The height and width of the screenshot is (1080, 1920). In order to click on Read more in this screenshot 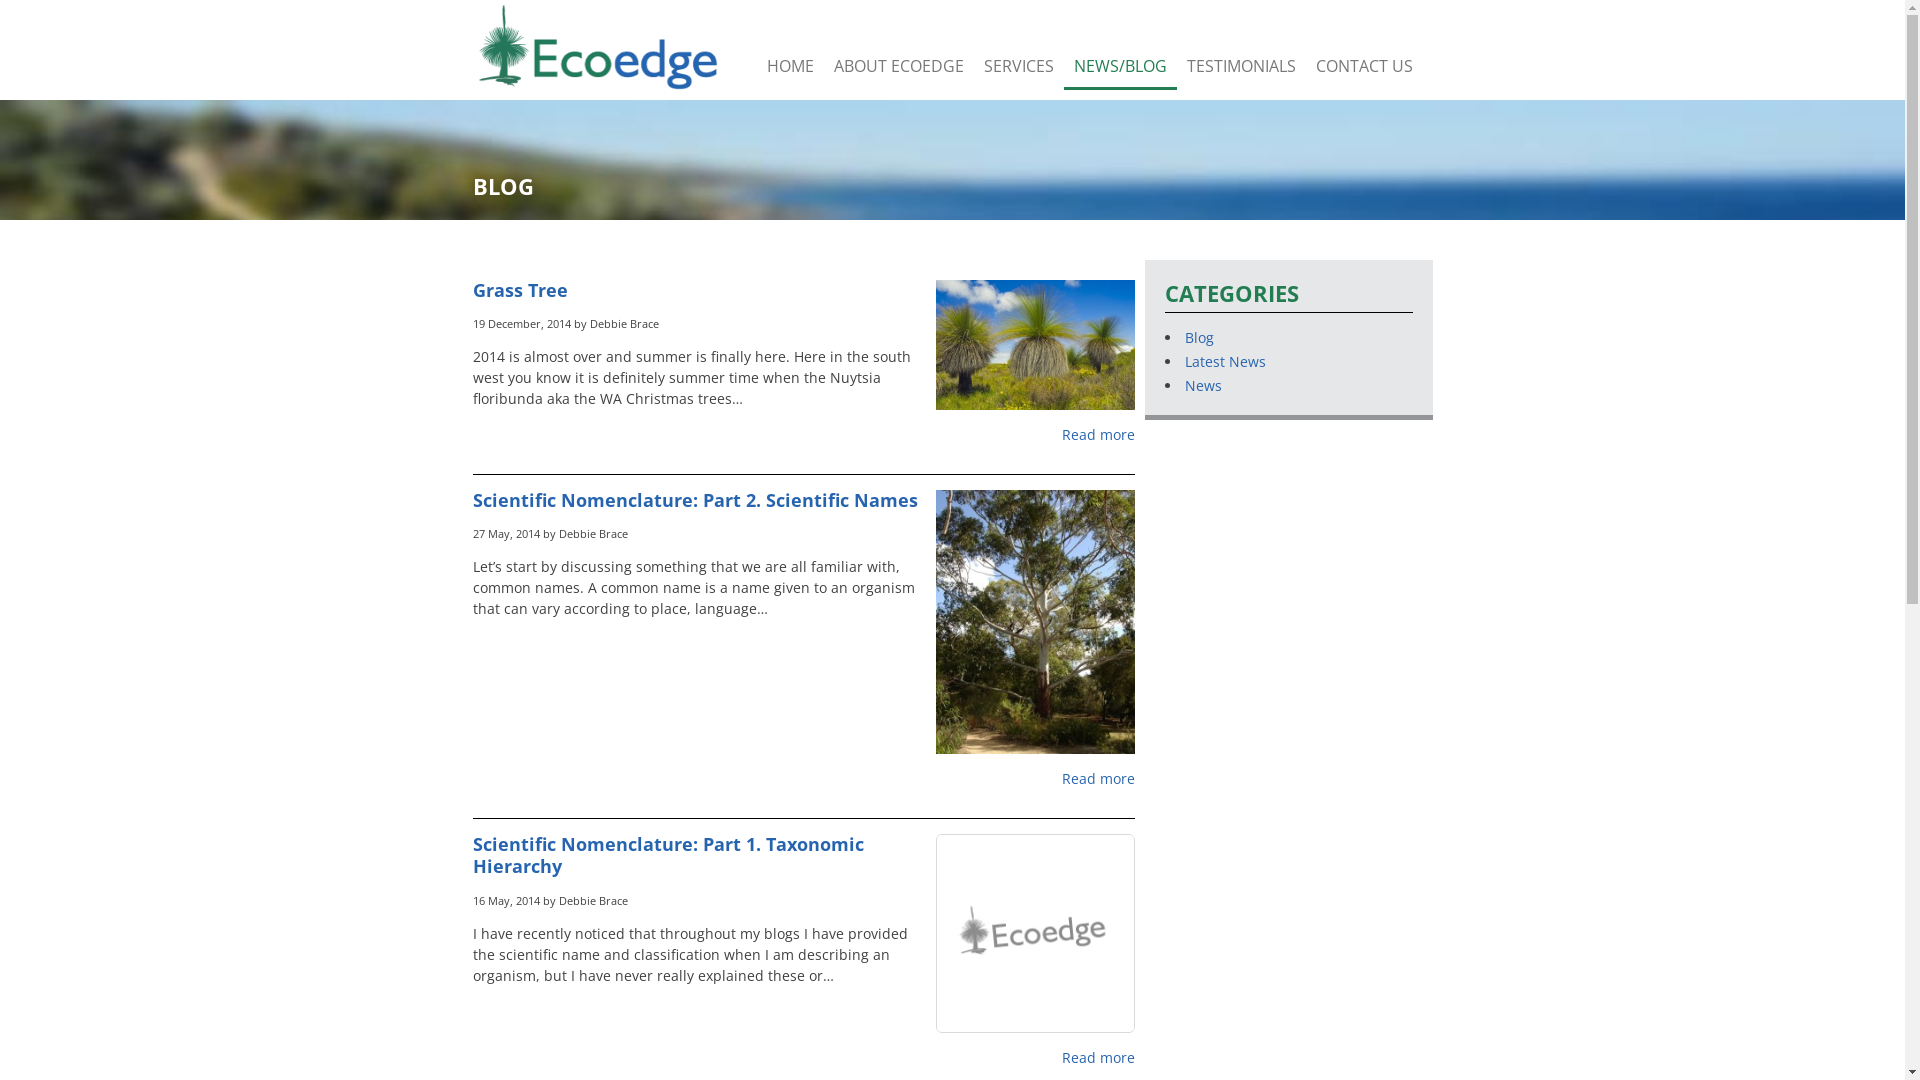, I will do `click(803, 1058)`.